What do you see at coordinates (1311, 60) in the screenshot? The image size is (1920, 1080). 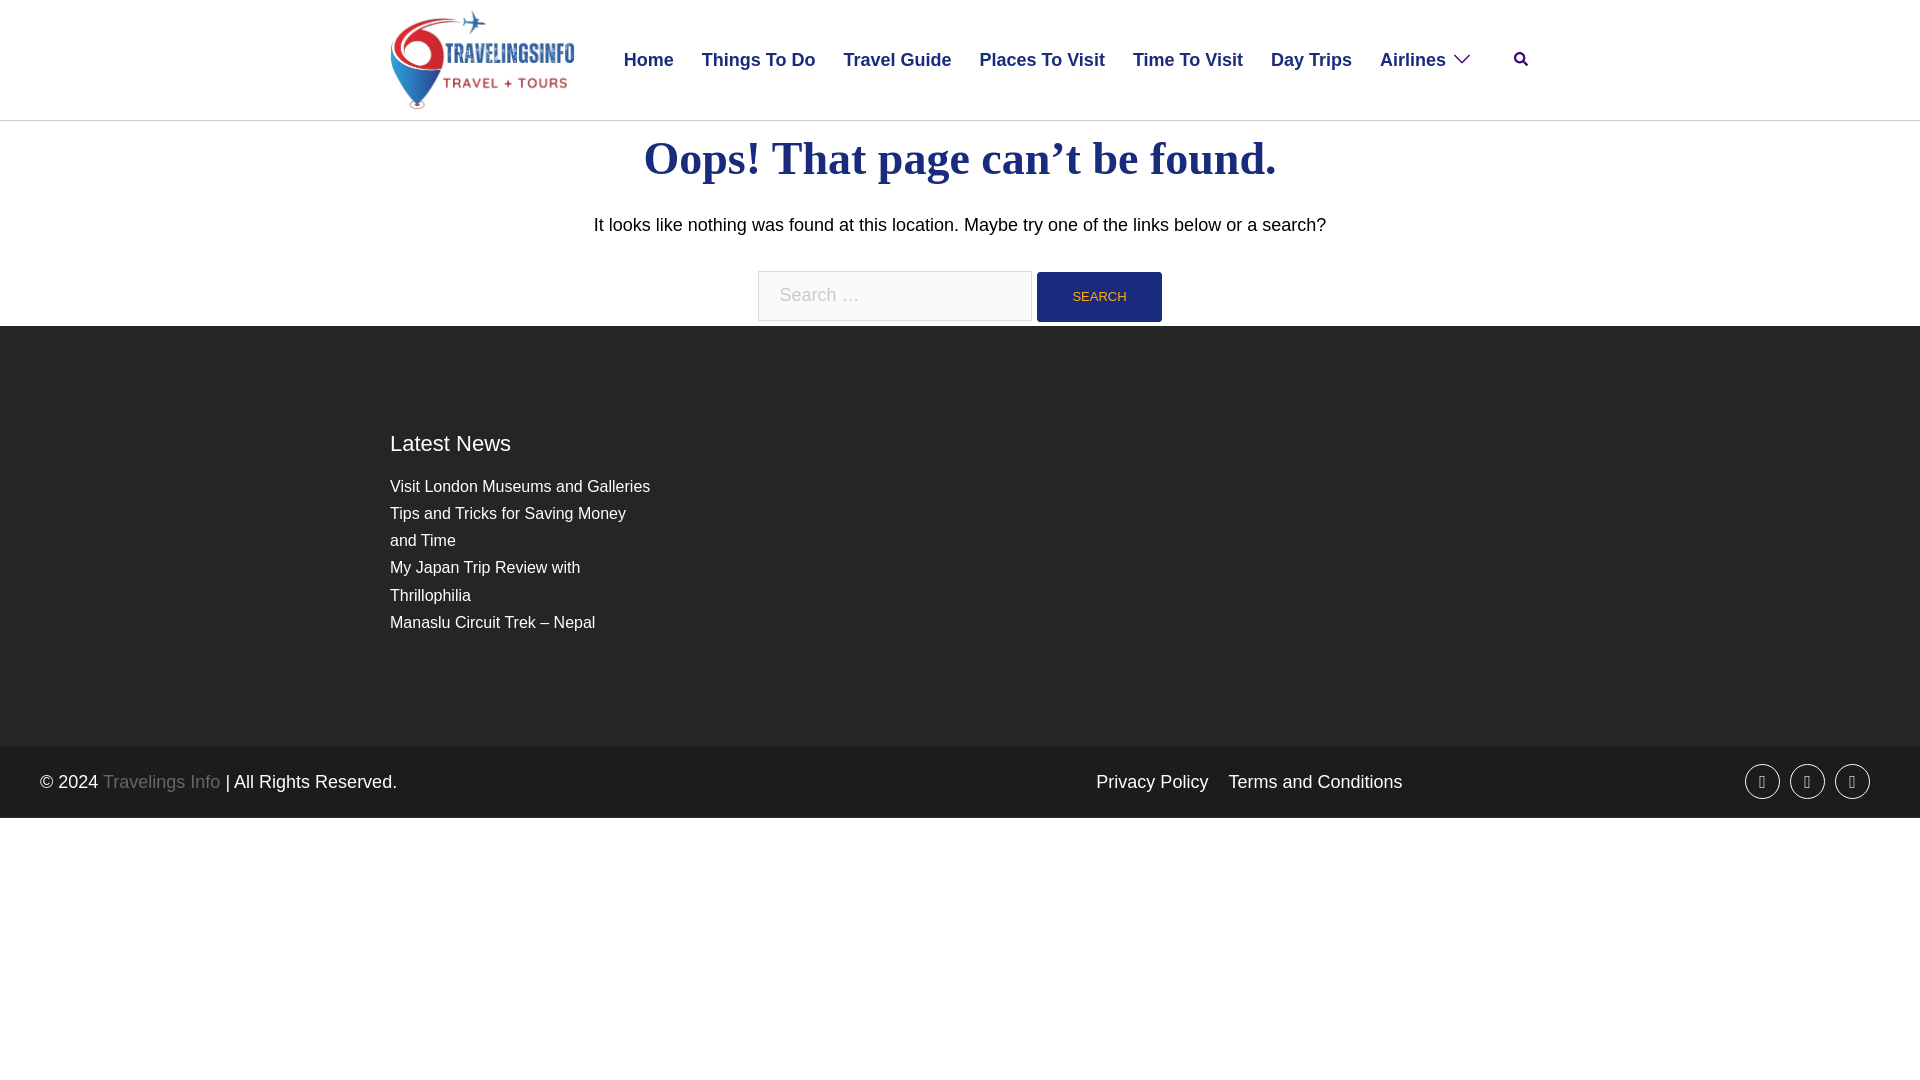 I see `Day Trips` at bounding box center [1311, 60].